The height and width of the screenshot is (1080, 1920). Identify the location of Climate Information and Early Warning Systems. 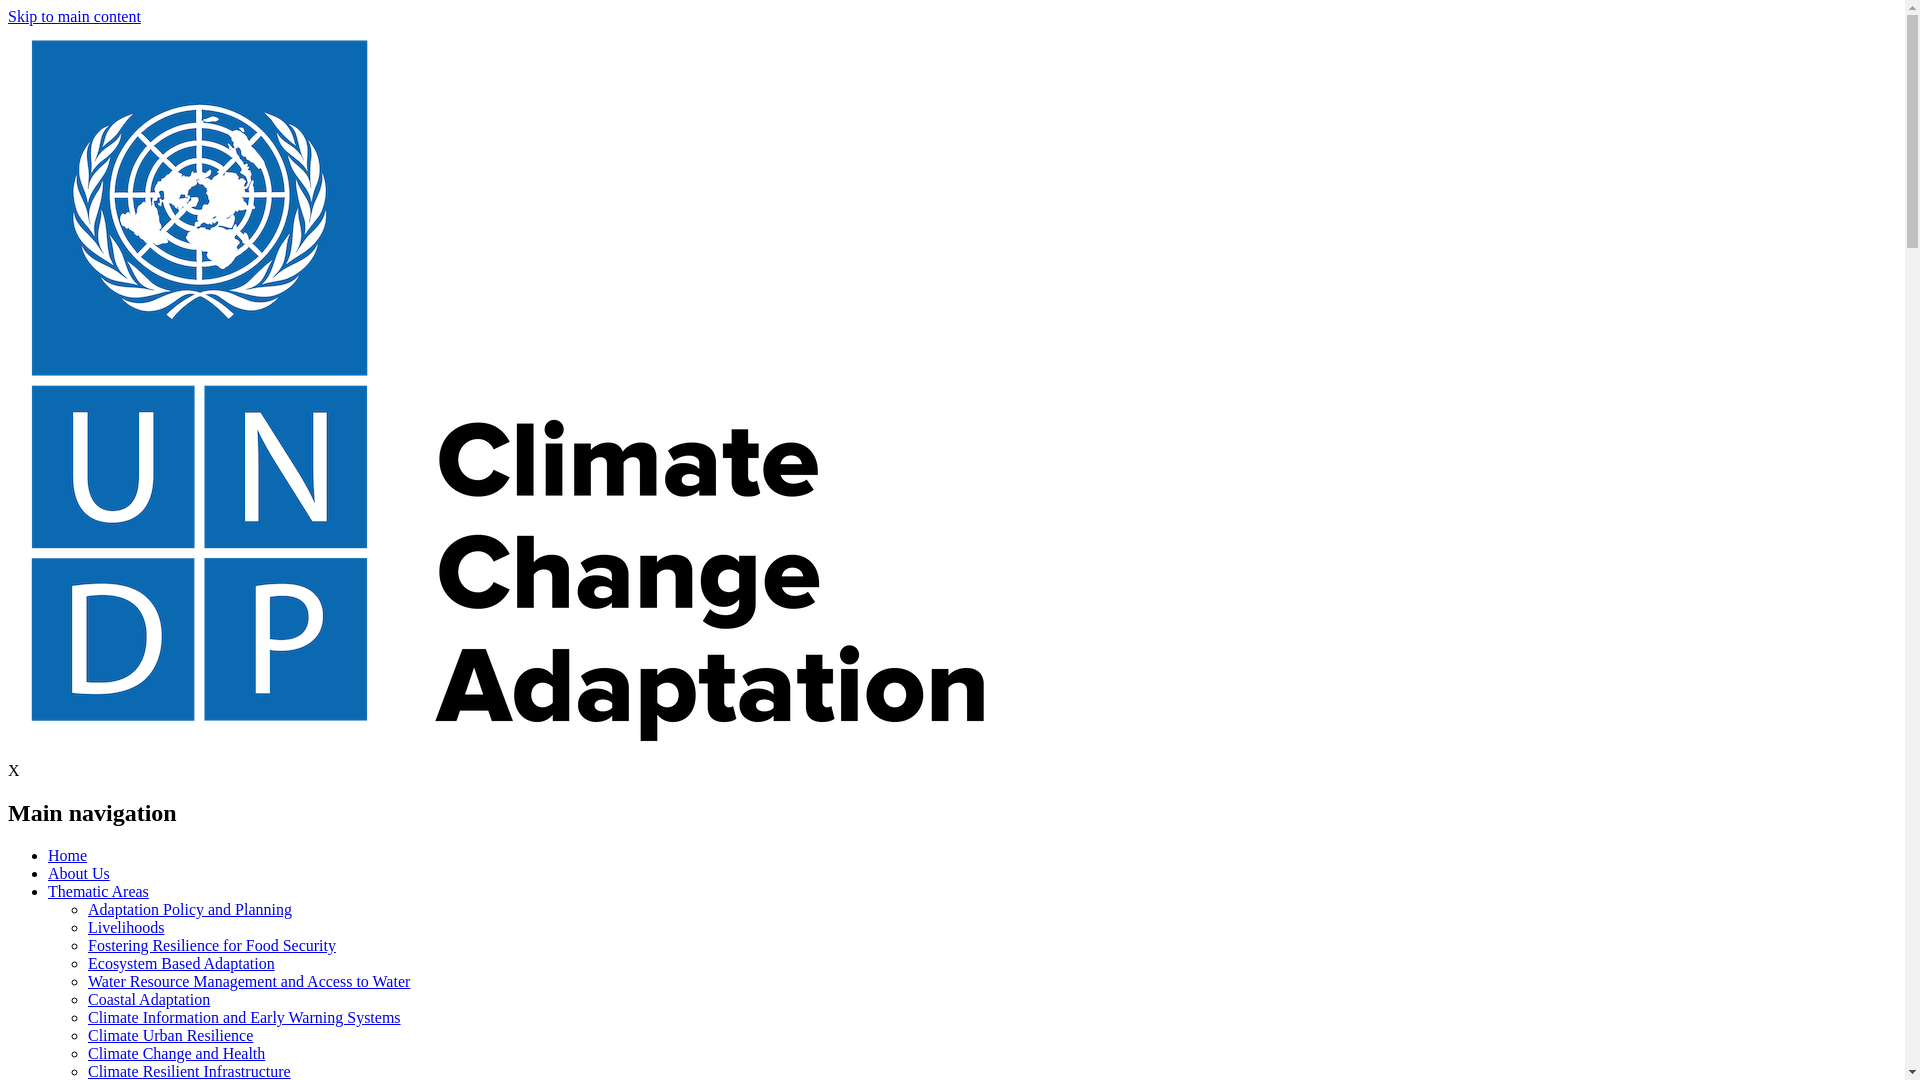
(244, 1017).